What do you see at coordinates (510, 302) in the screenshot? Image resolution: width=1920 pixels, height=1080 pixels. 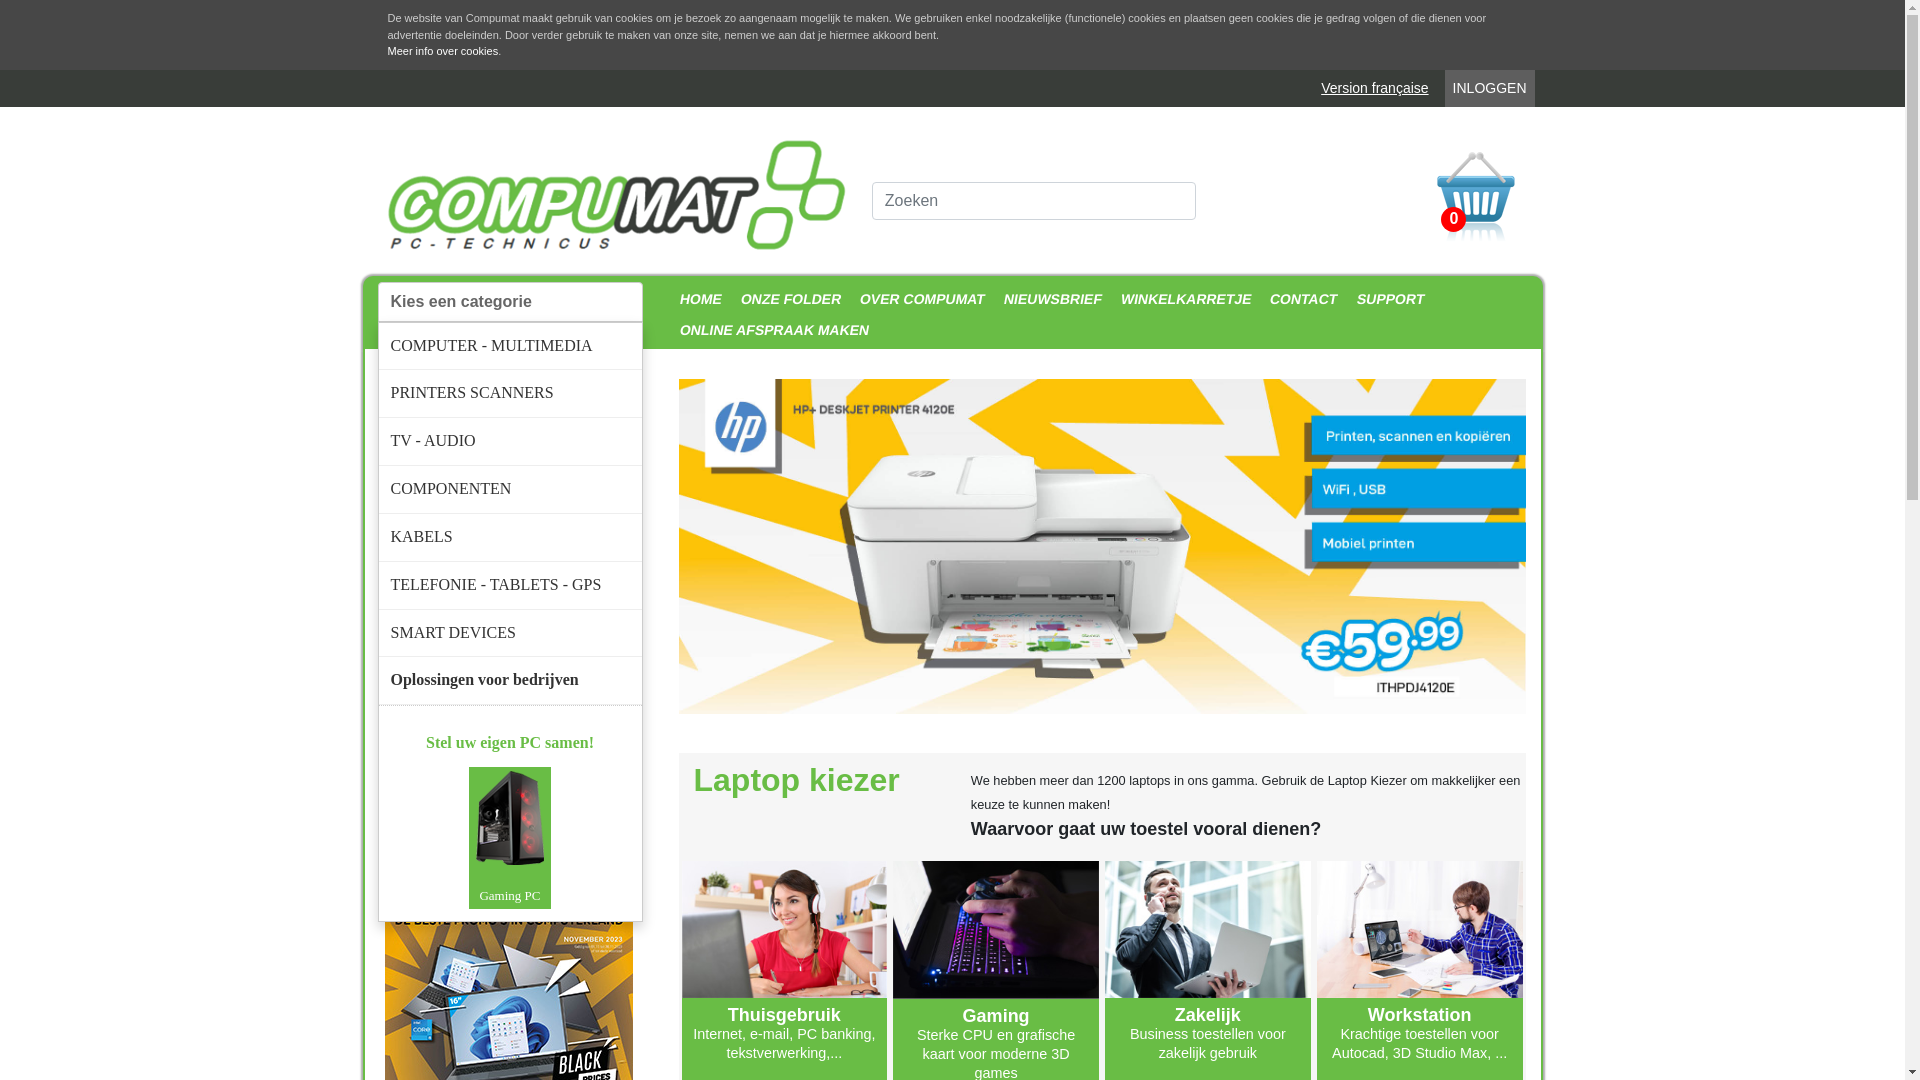 I see `Kies een categorie` at bounding box center [510, 302].